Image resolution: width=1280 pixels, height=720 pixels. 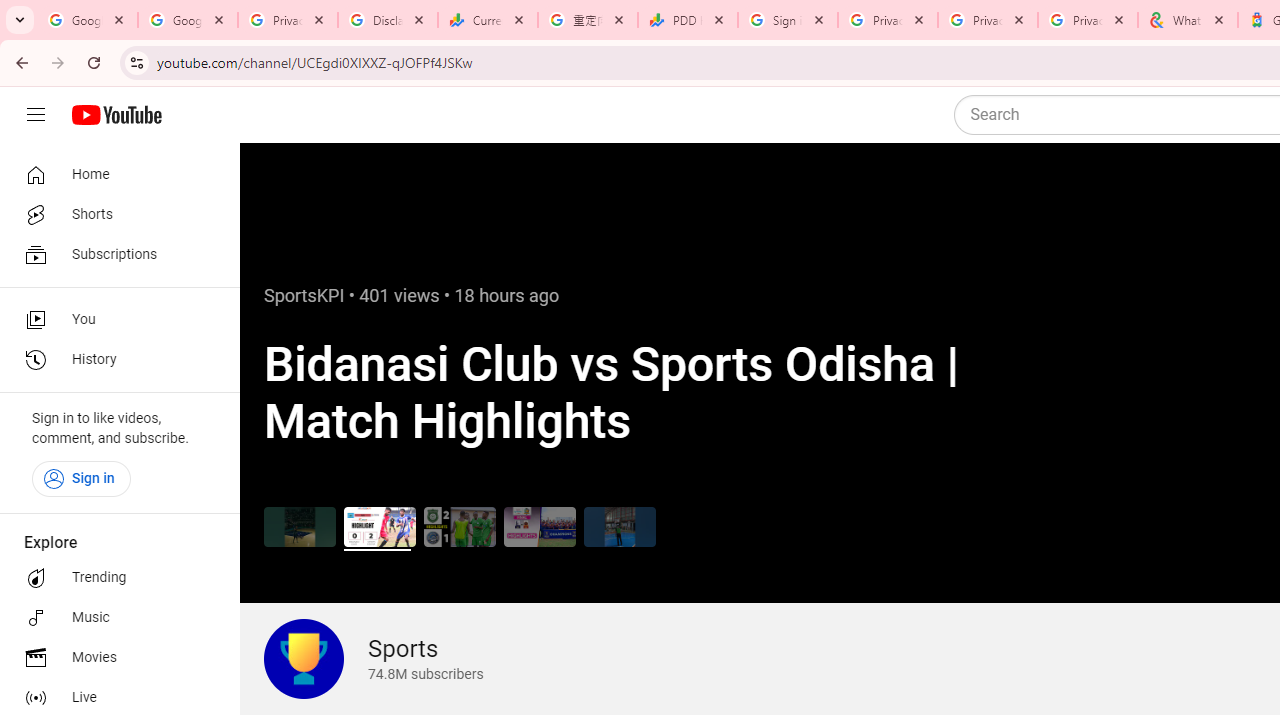 I want to click on Privacy Checkup, so click(x=988, y=20).